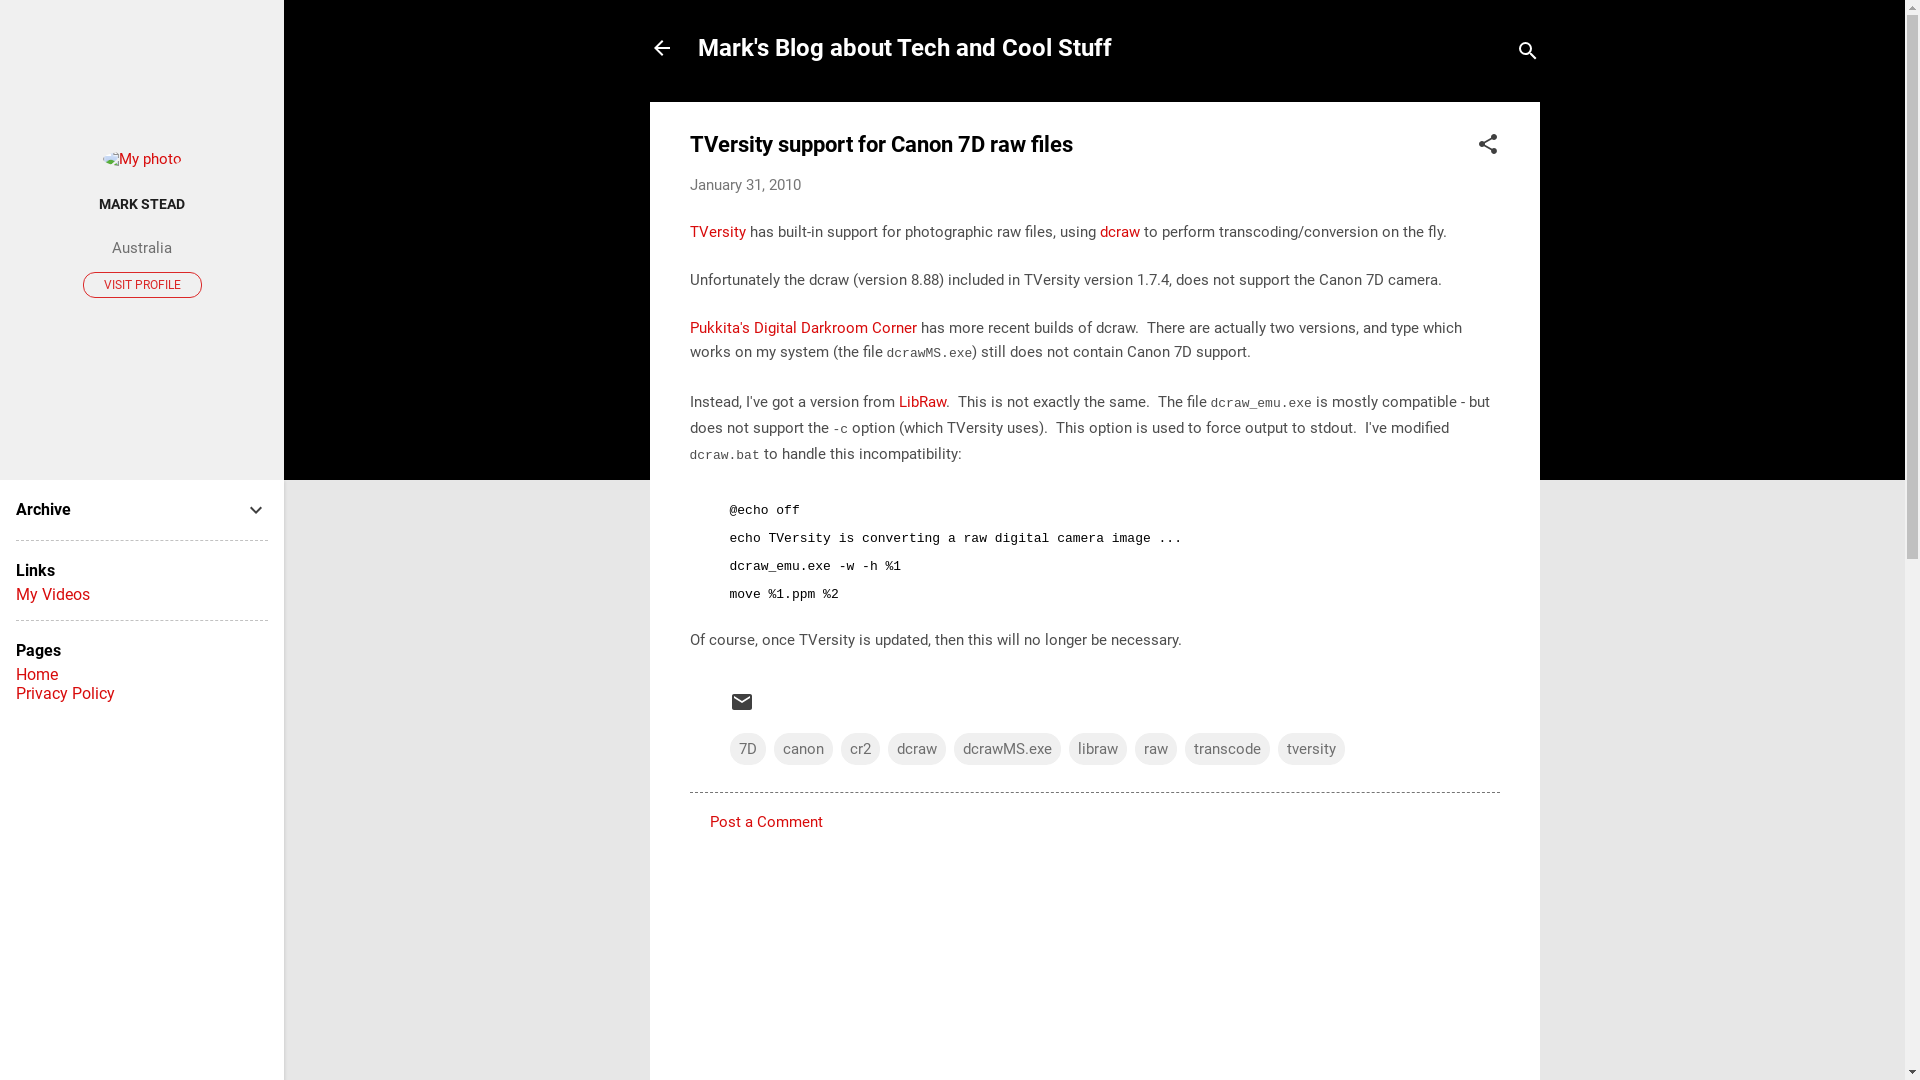 This screenshot has height=1080, width=1920. Describe the element at coordinates (917, 748) in the screenshot. I see `dcraw` at that location.